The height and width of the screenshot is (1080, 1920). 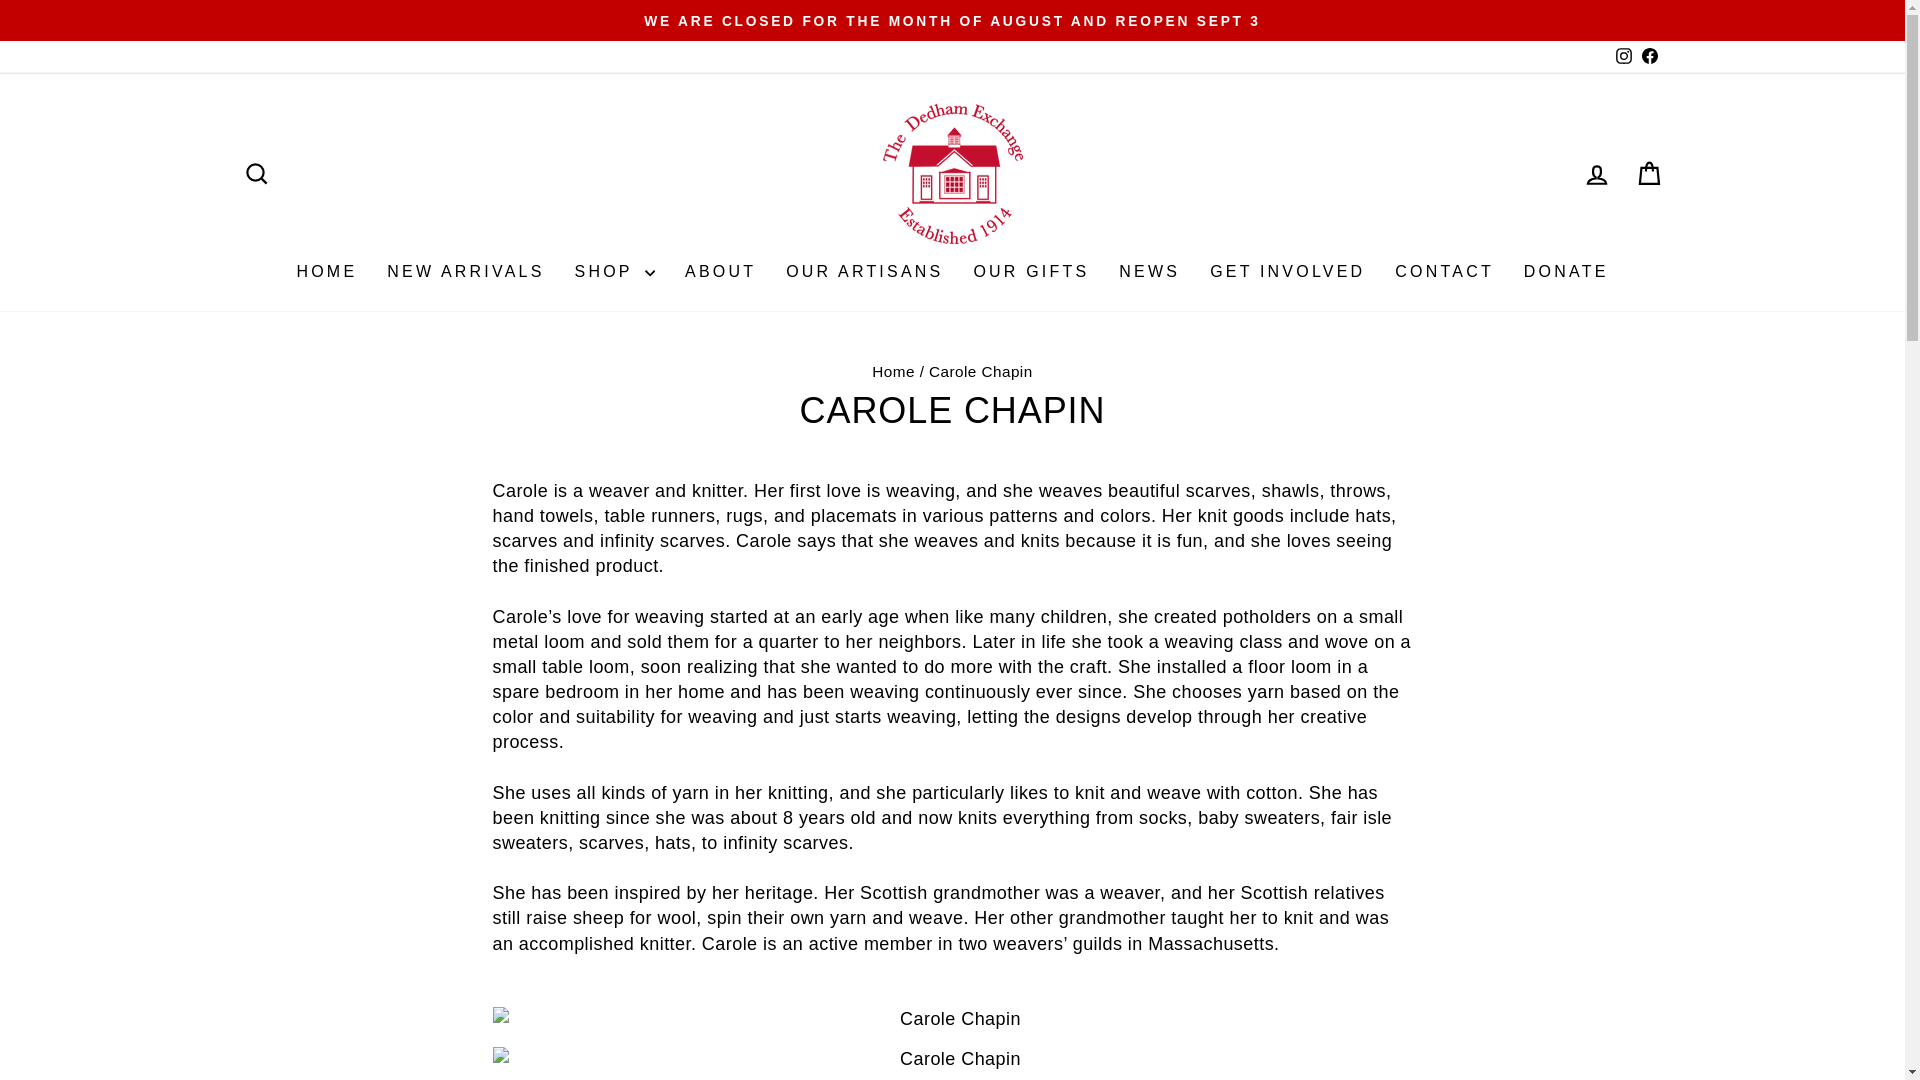 I want to click on Back to the frontpage, so click(x=893, y=371).